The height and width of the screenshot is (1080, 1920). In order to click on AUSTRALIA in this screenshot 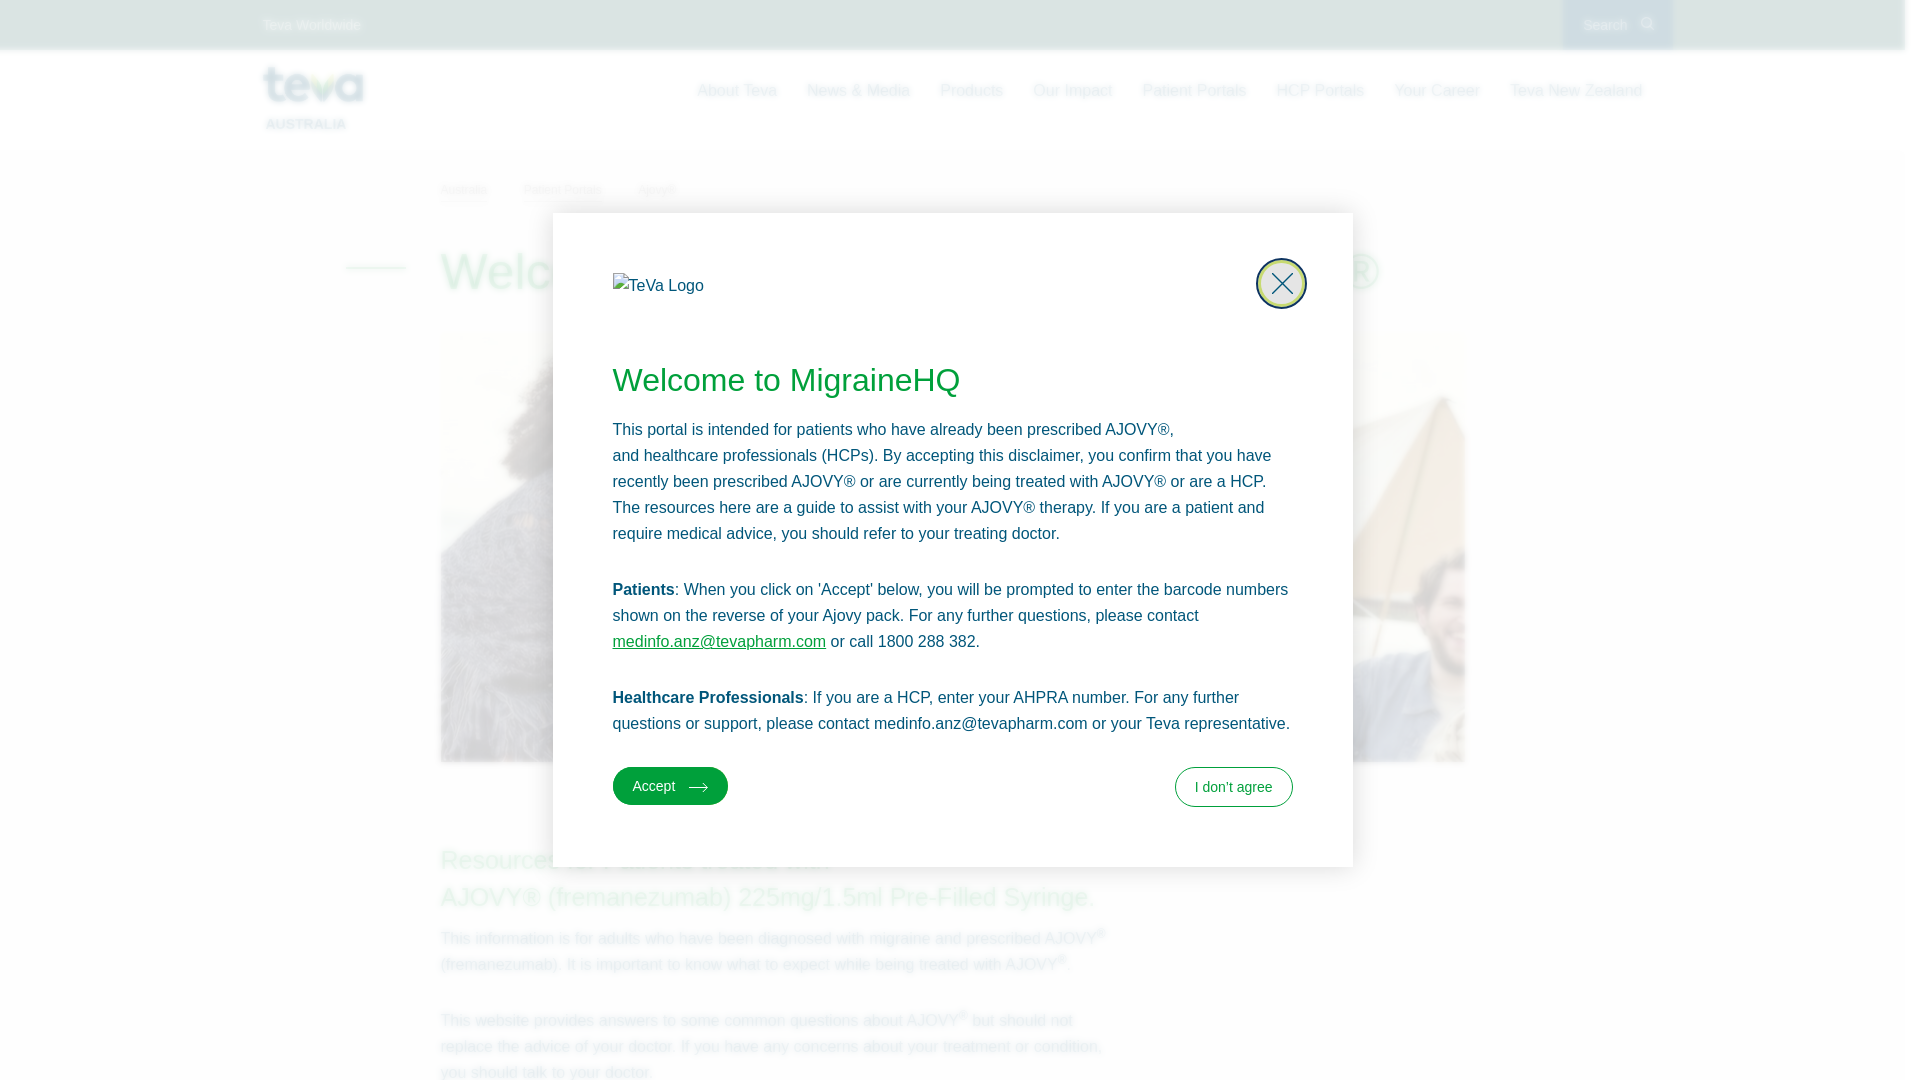, I will do `click(312, 98)`.